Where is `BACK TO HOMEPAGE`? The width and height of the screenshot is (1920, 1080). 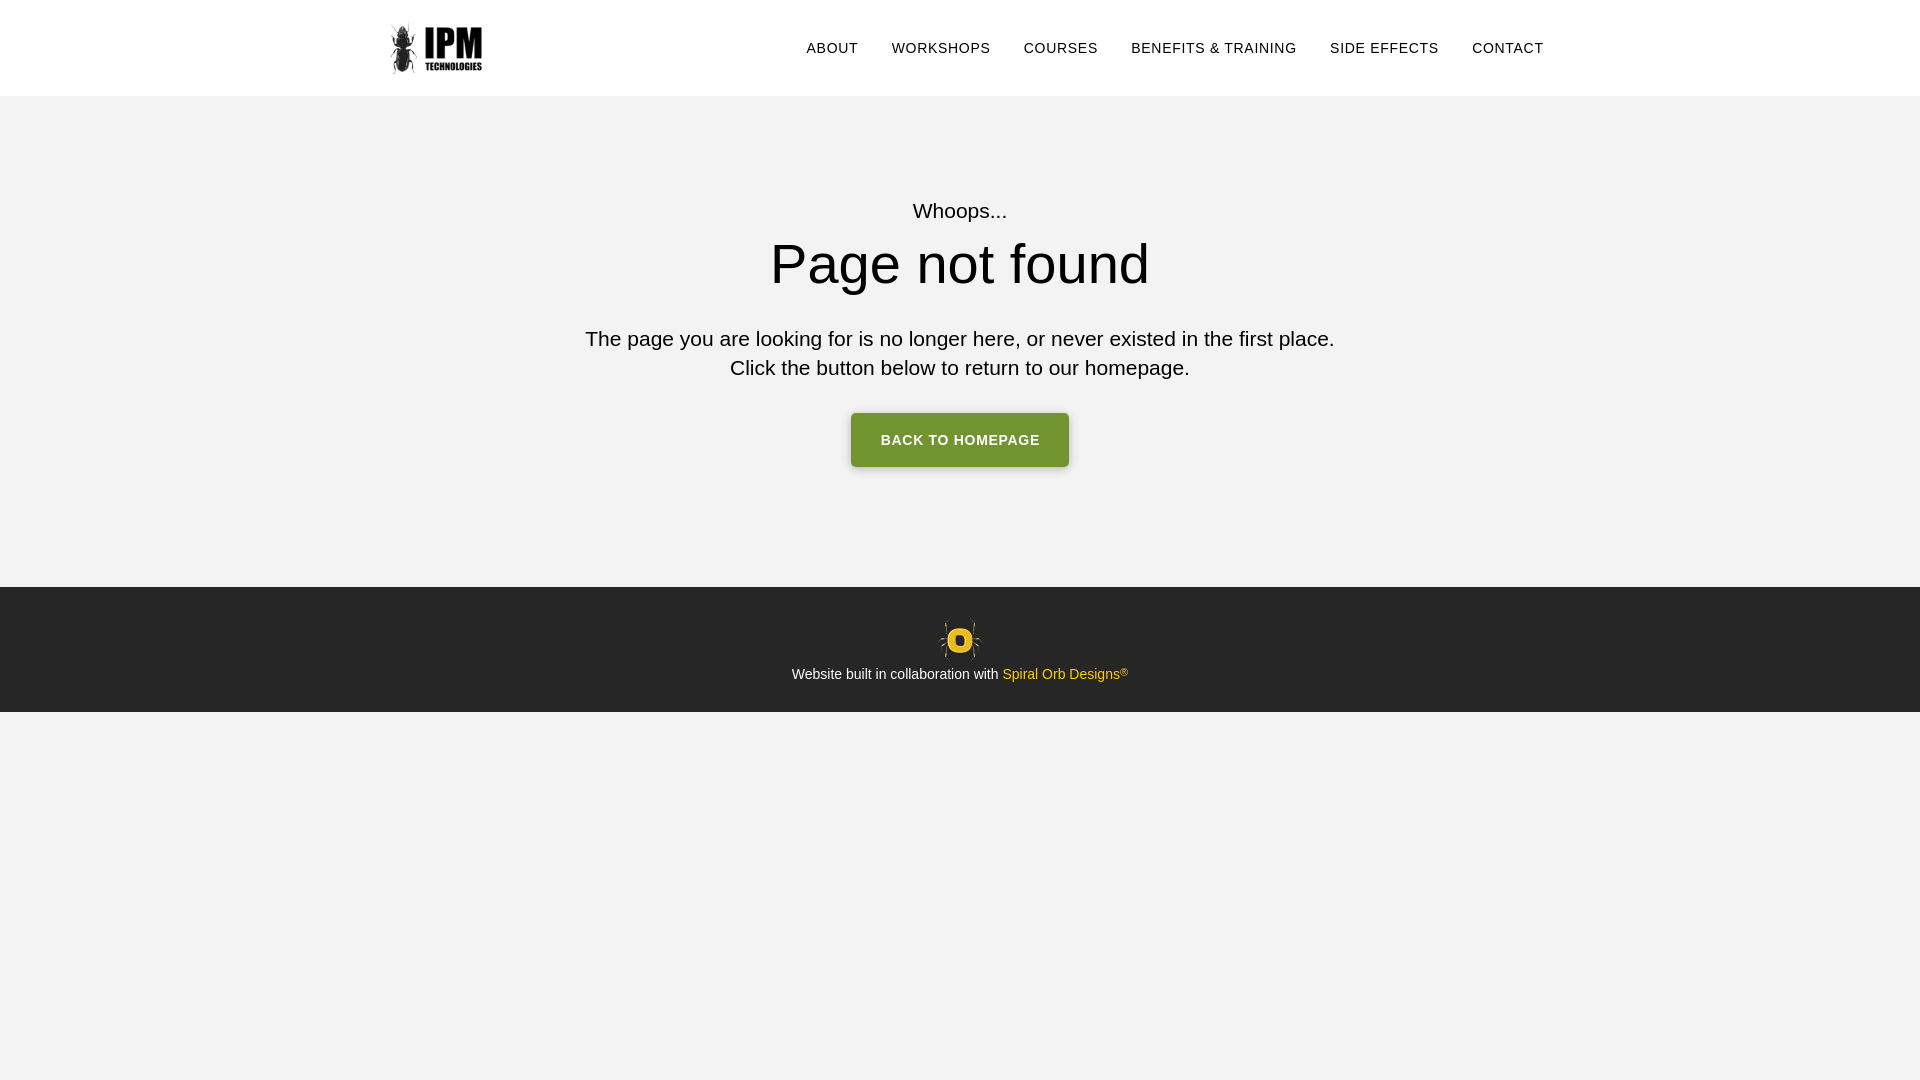 BACK TO HOMEPAGE is located at coordinates (960, 439).